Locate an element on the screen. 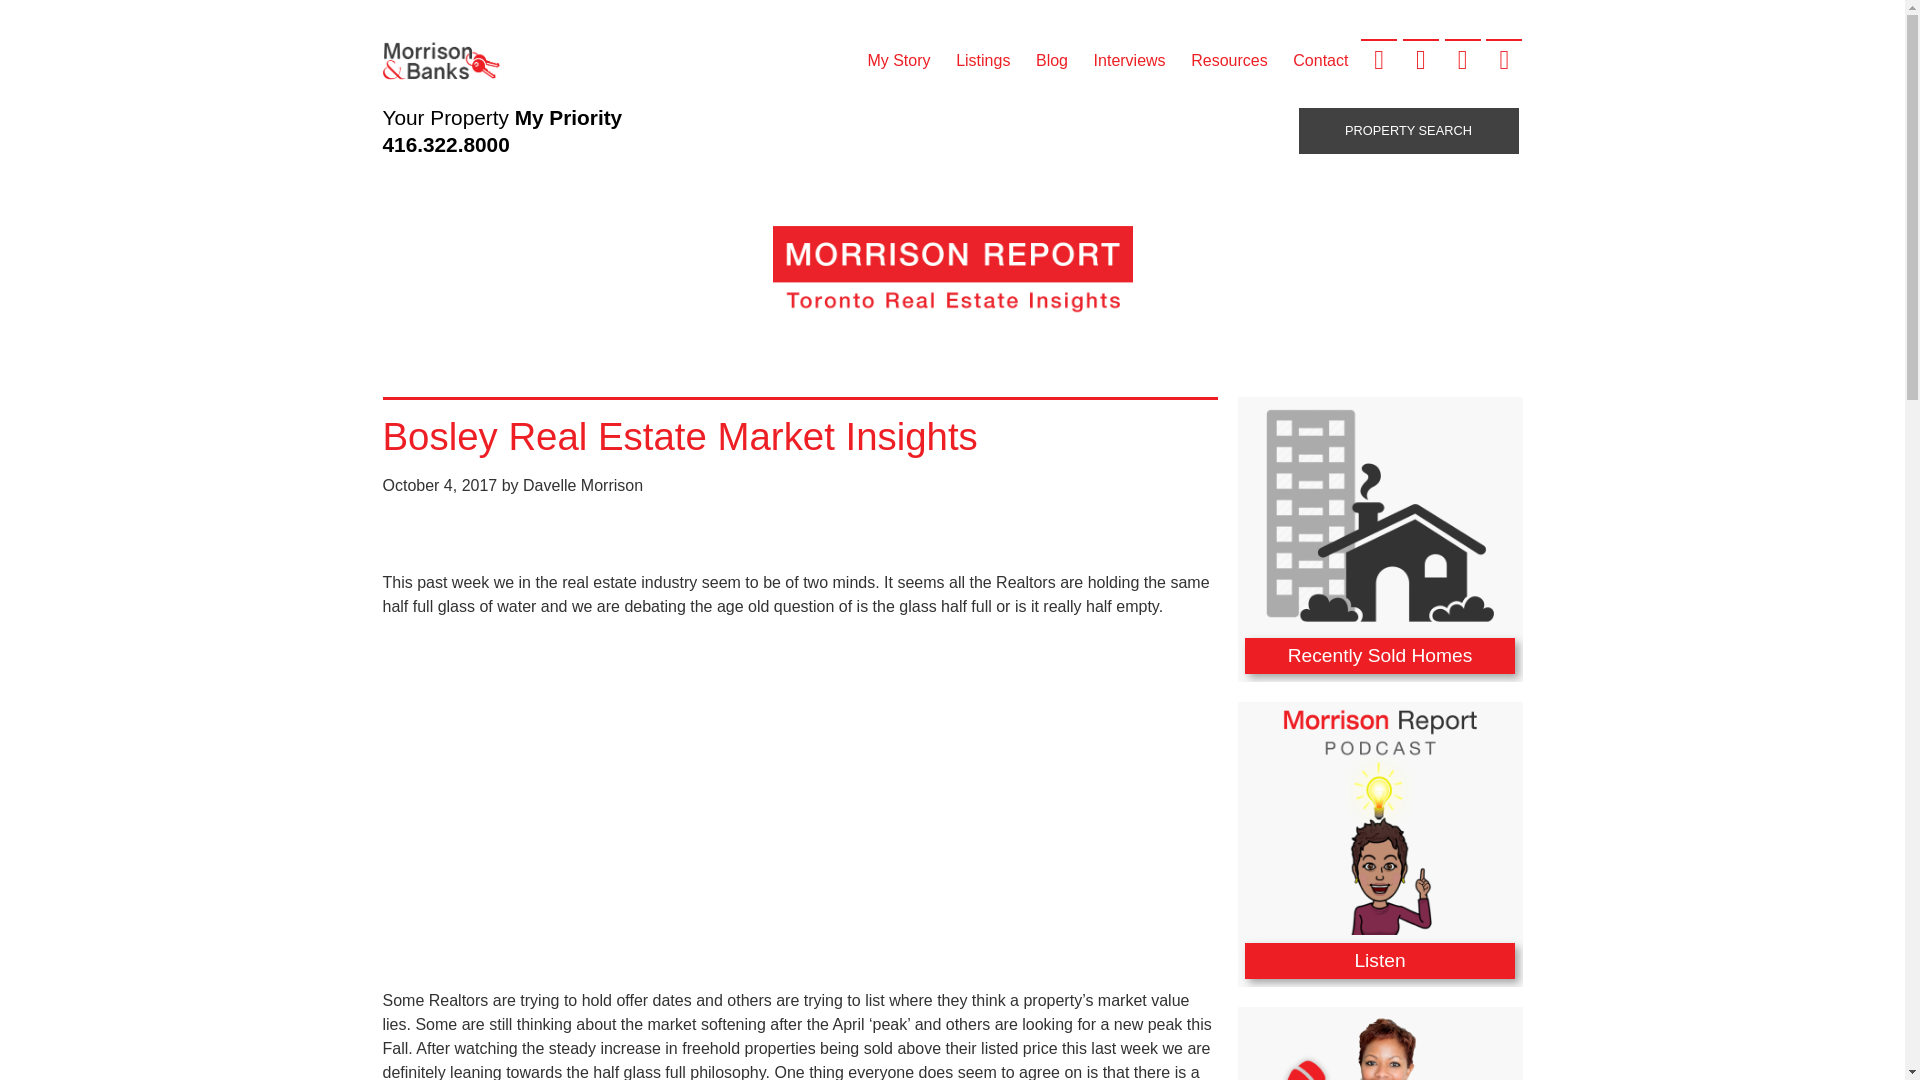  Contact is located at coordinates (1320, 60).